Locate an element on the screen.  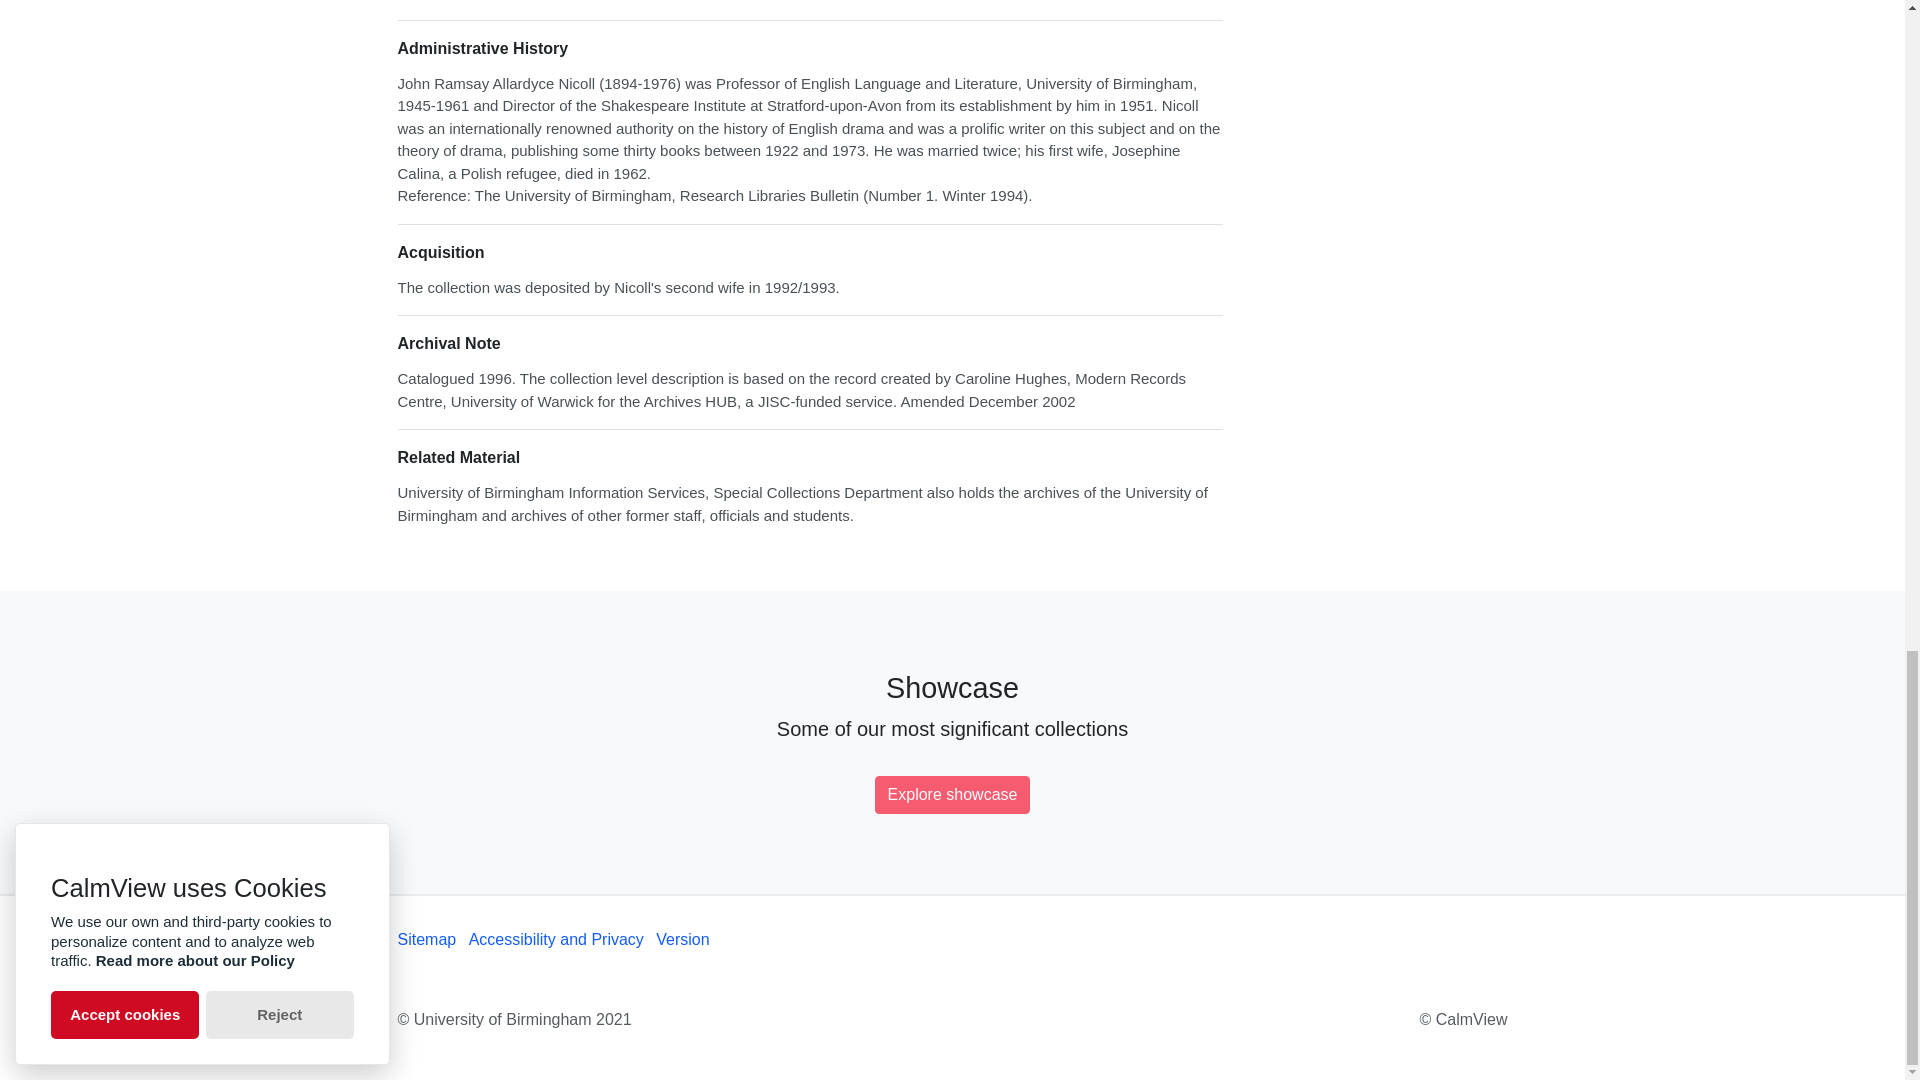
Sitemap is located at coordinates (426, 939).